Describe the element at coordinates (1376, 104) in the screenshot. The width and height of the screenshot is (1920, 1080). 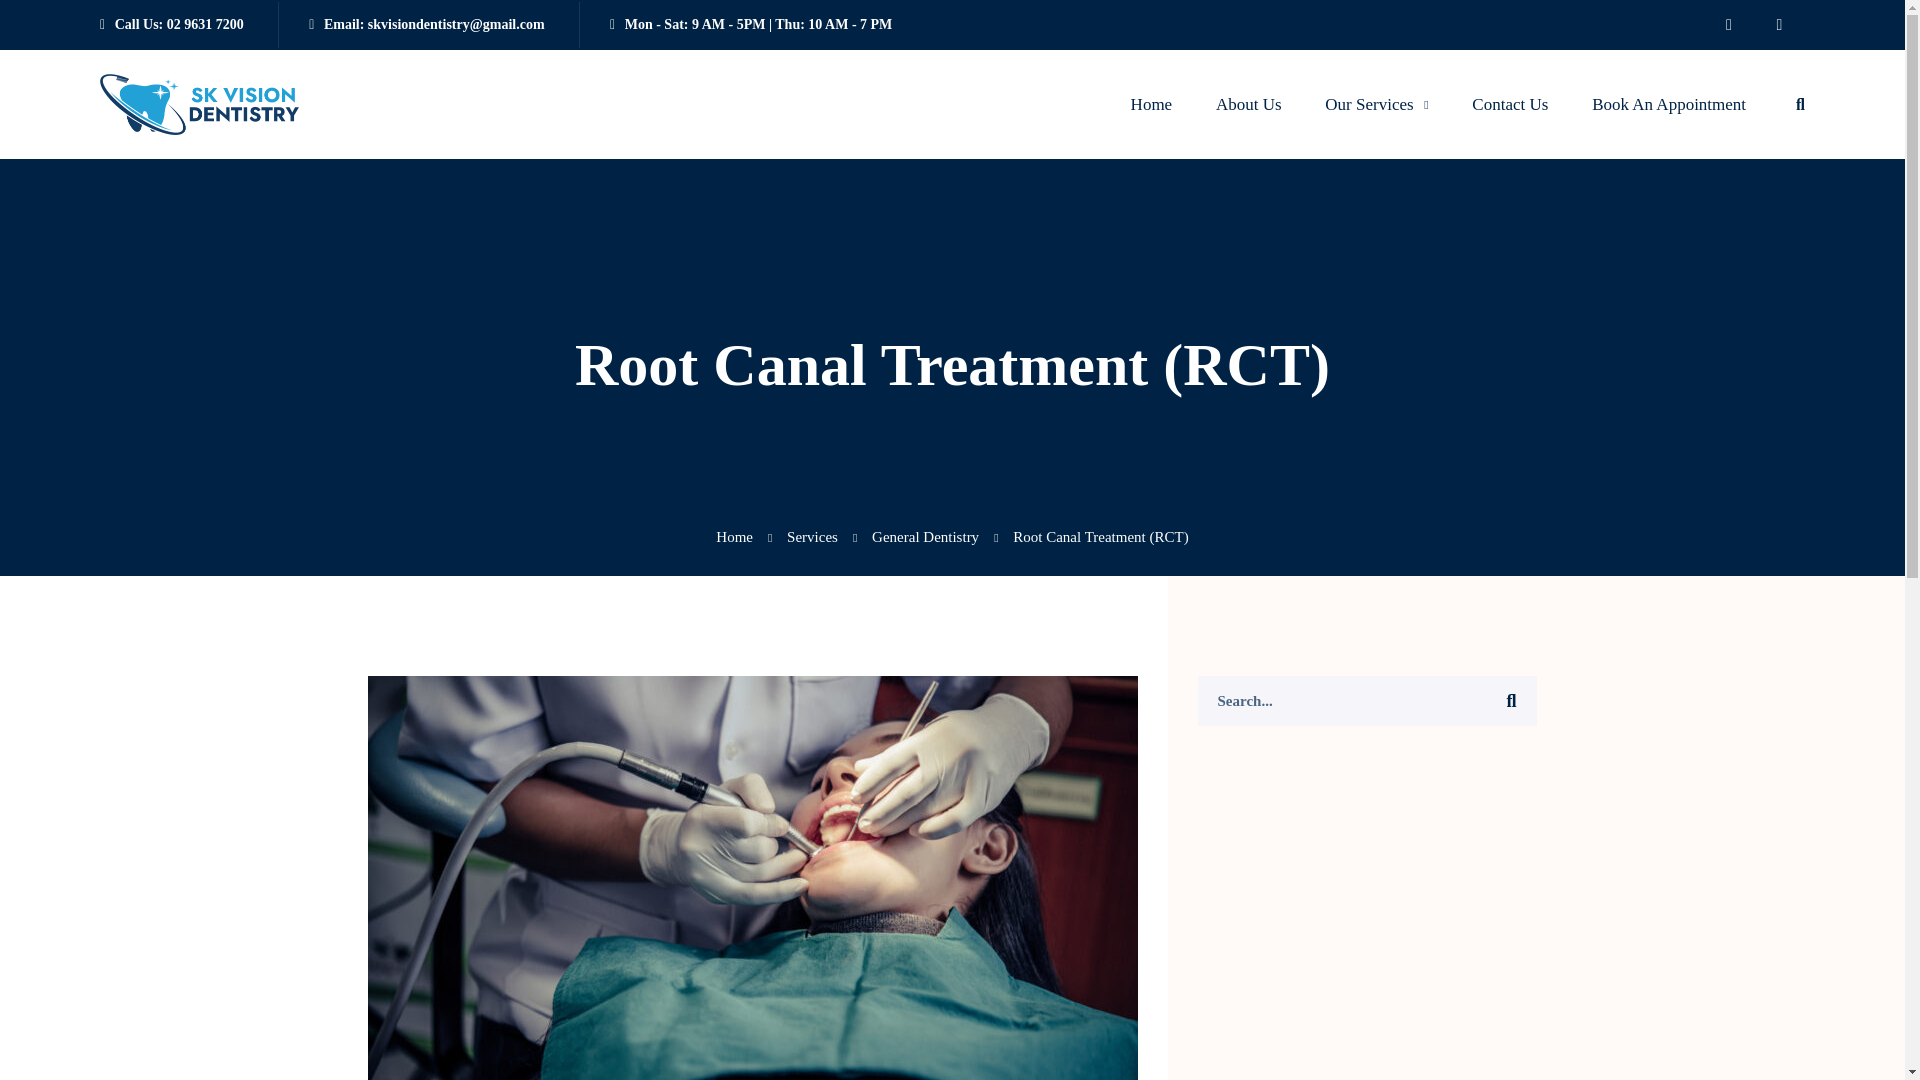
I see `Our Services` at that location.